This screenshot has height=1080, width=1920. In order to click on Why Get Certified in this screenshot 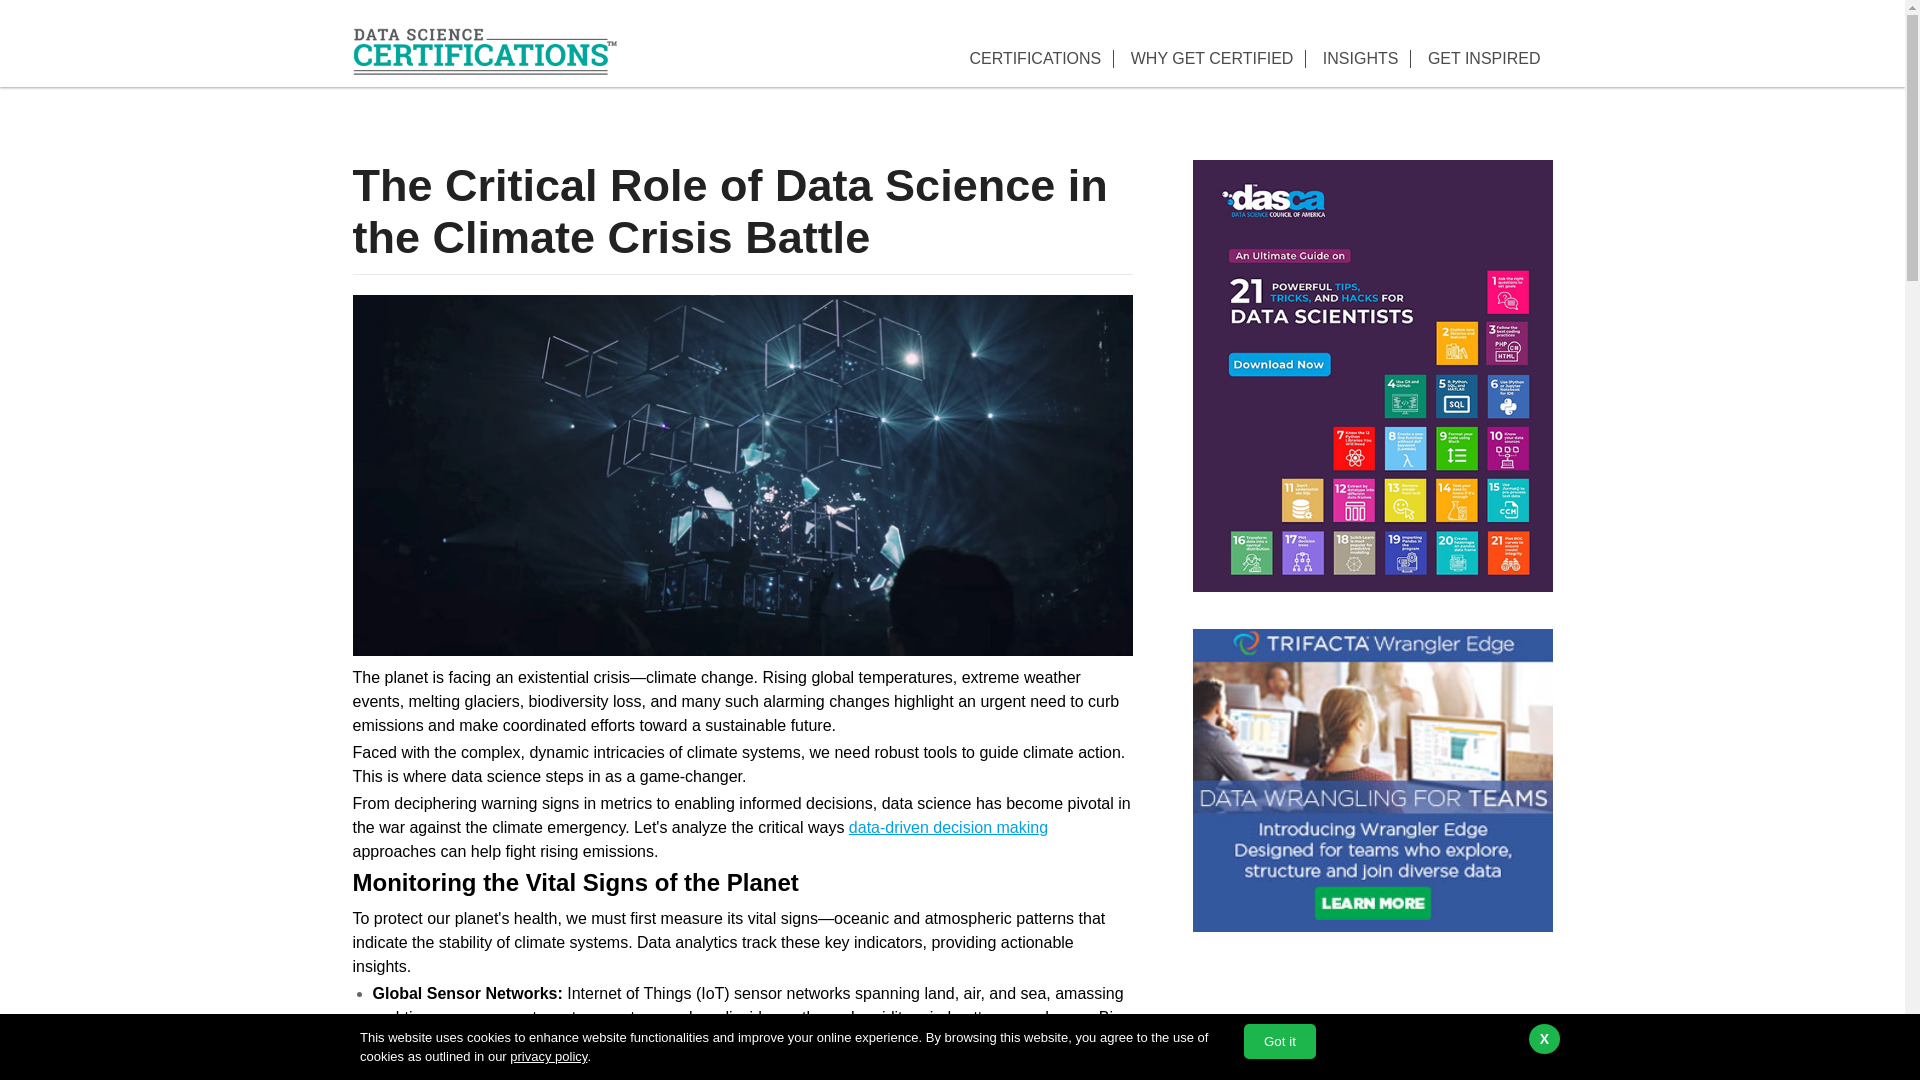, I will do `click(1212, 58)`.